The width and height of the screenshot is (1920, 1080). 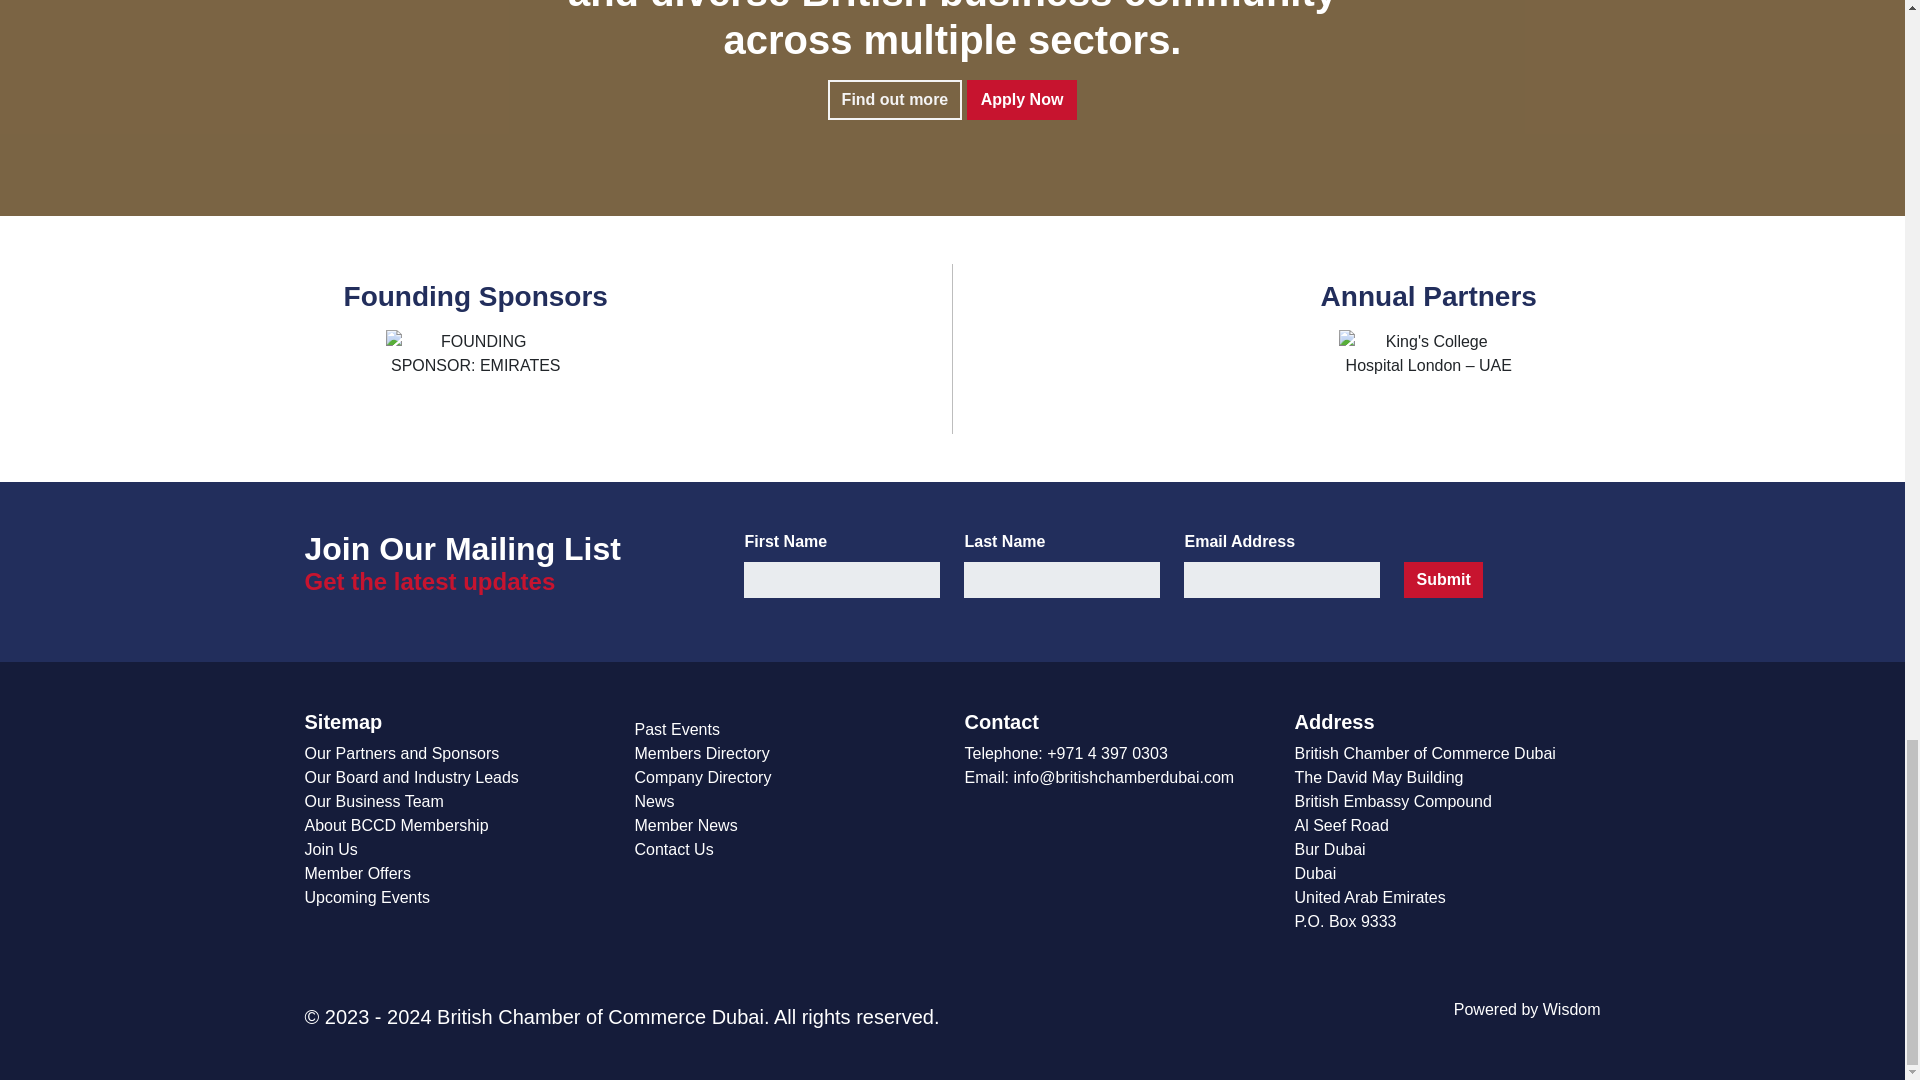 I want to click on About BCCD Membership, so click(x=395, y=824).